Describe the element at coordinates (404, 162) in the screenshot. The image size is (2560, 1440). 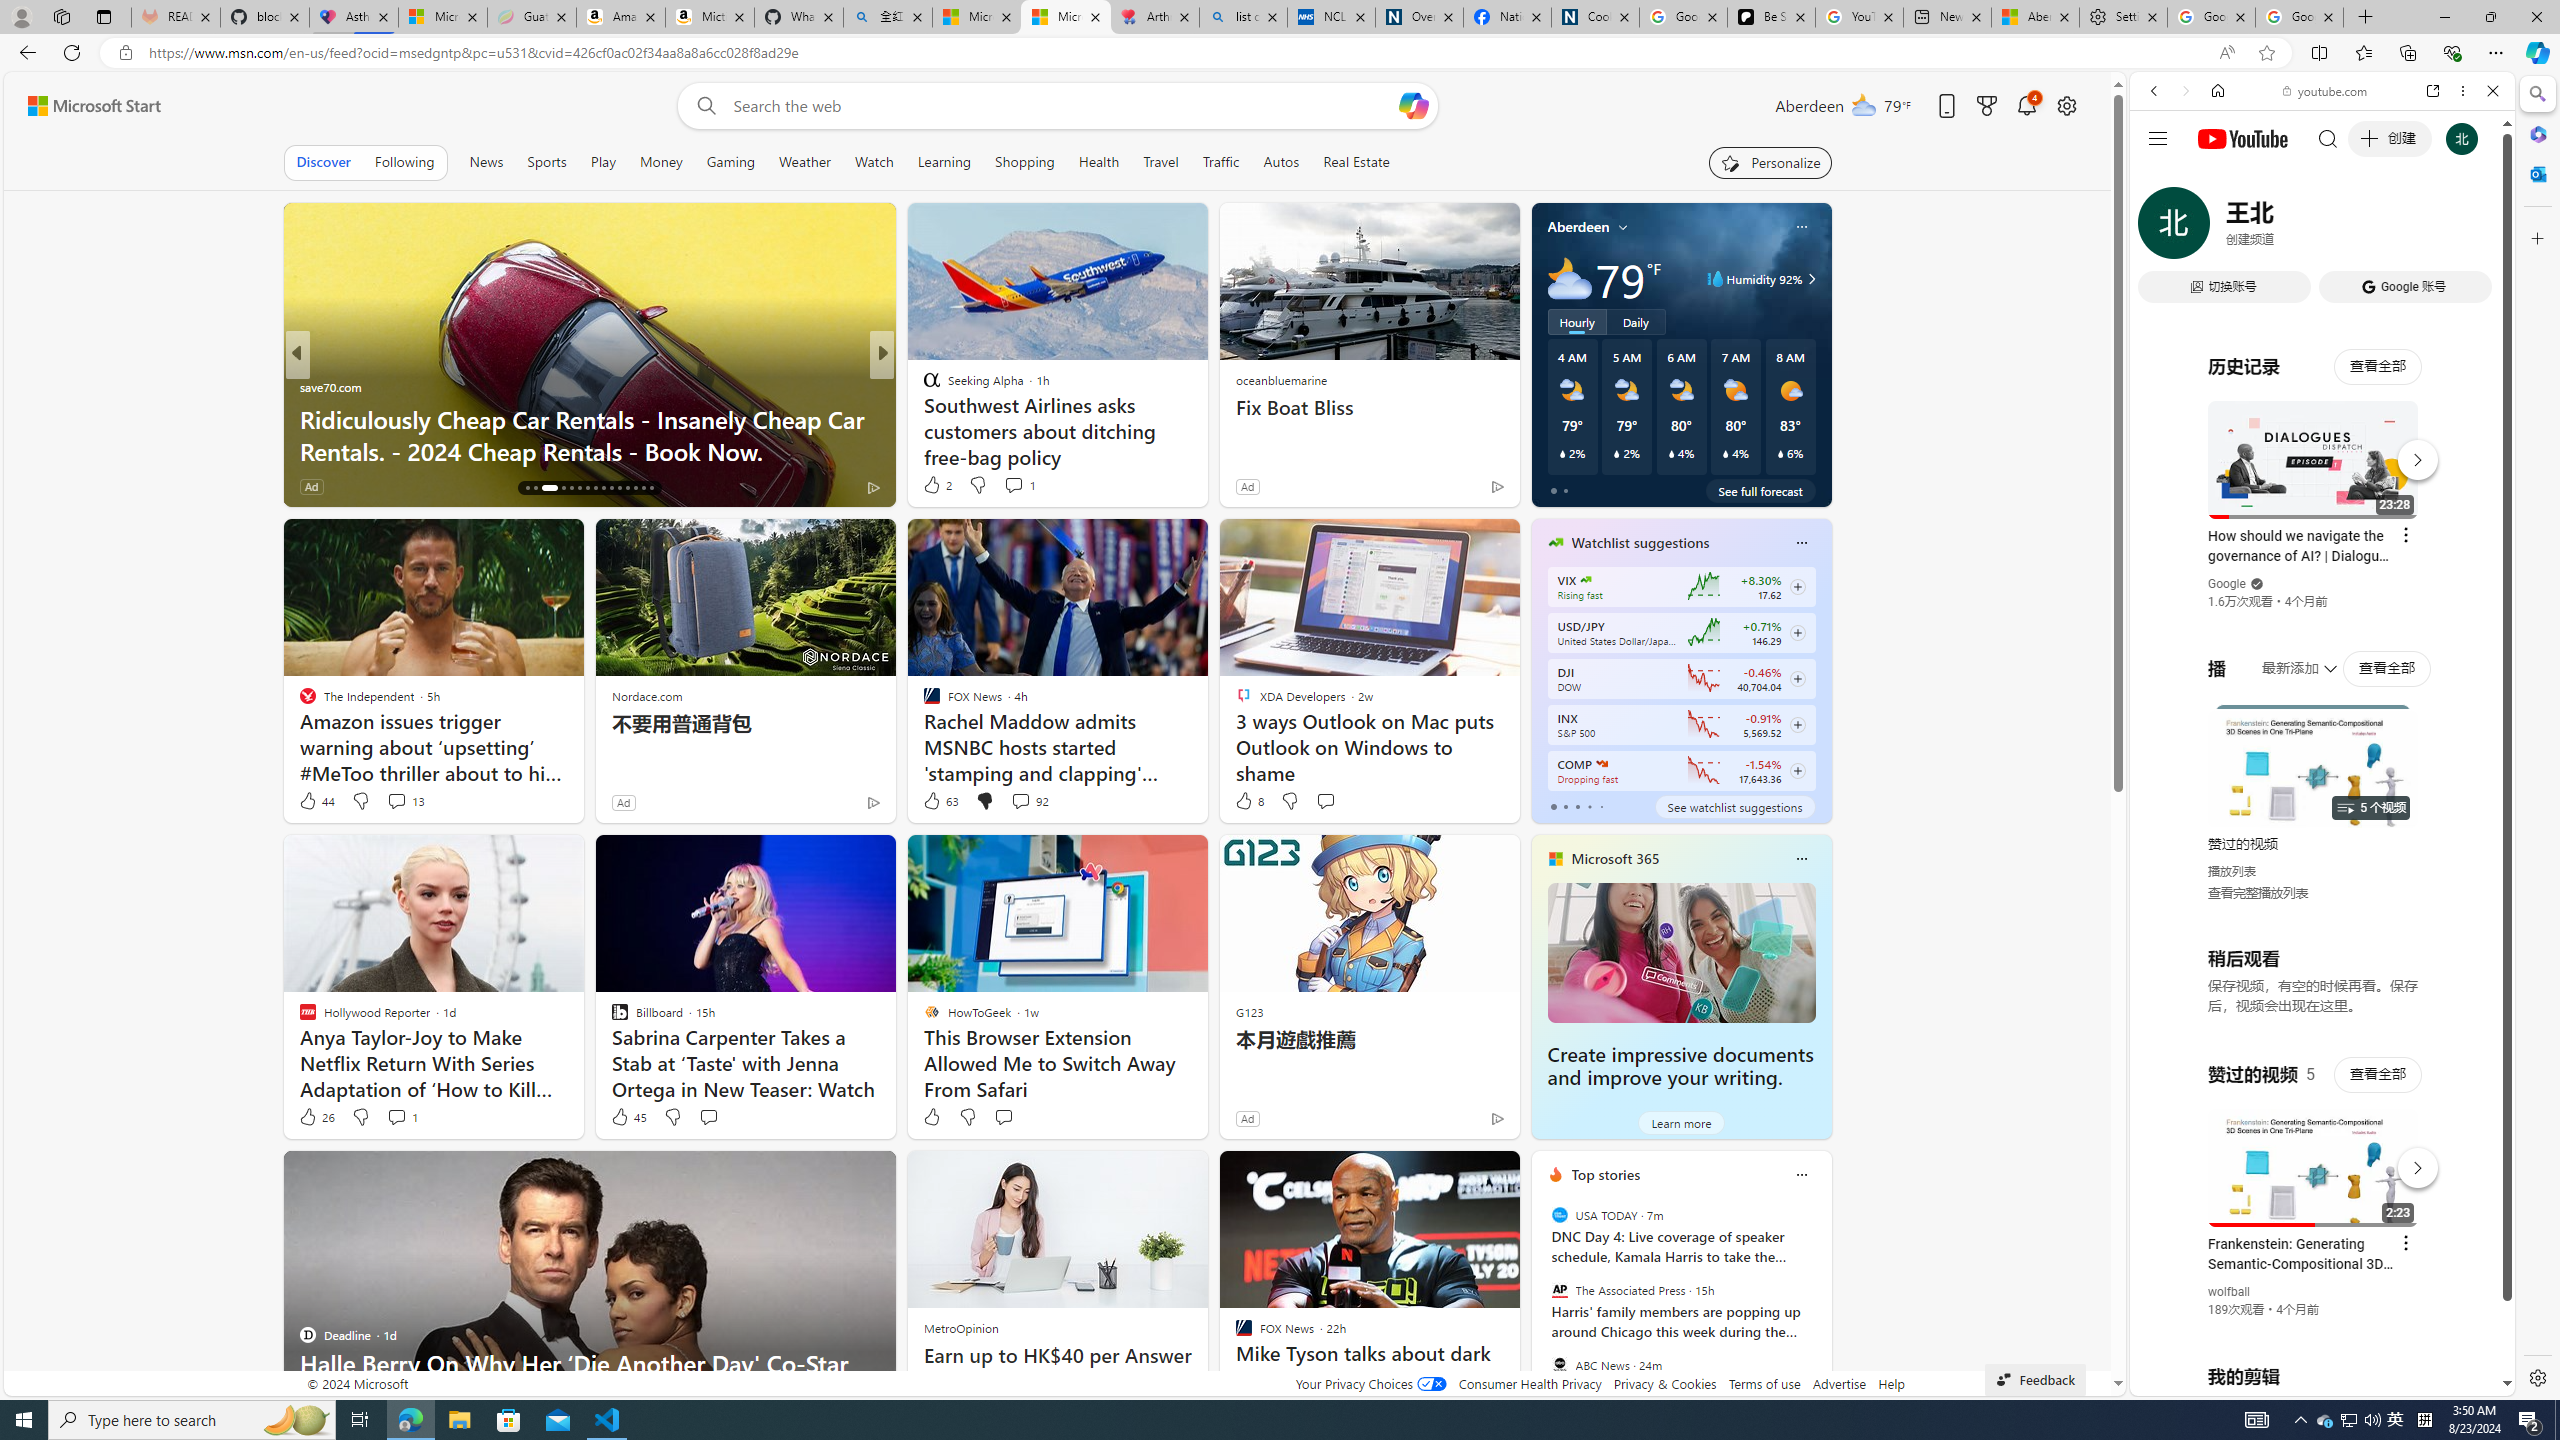
I see `Following` at that location.